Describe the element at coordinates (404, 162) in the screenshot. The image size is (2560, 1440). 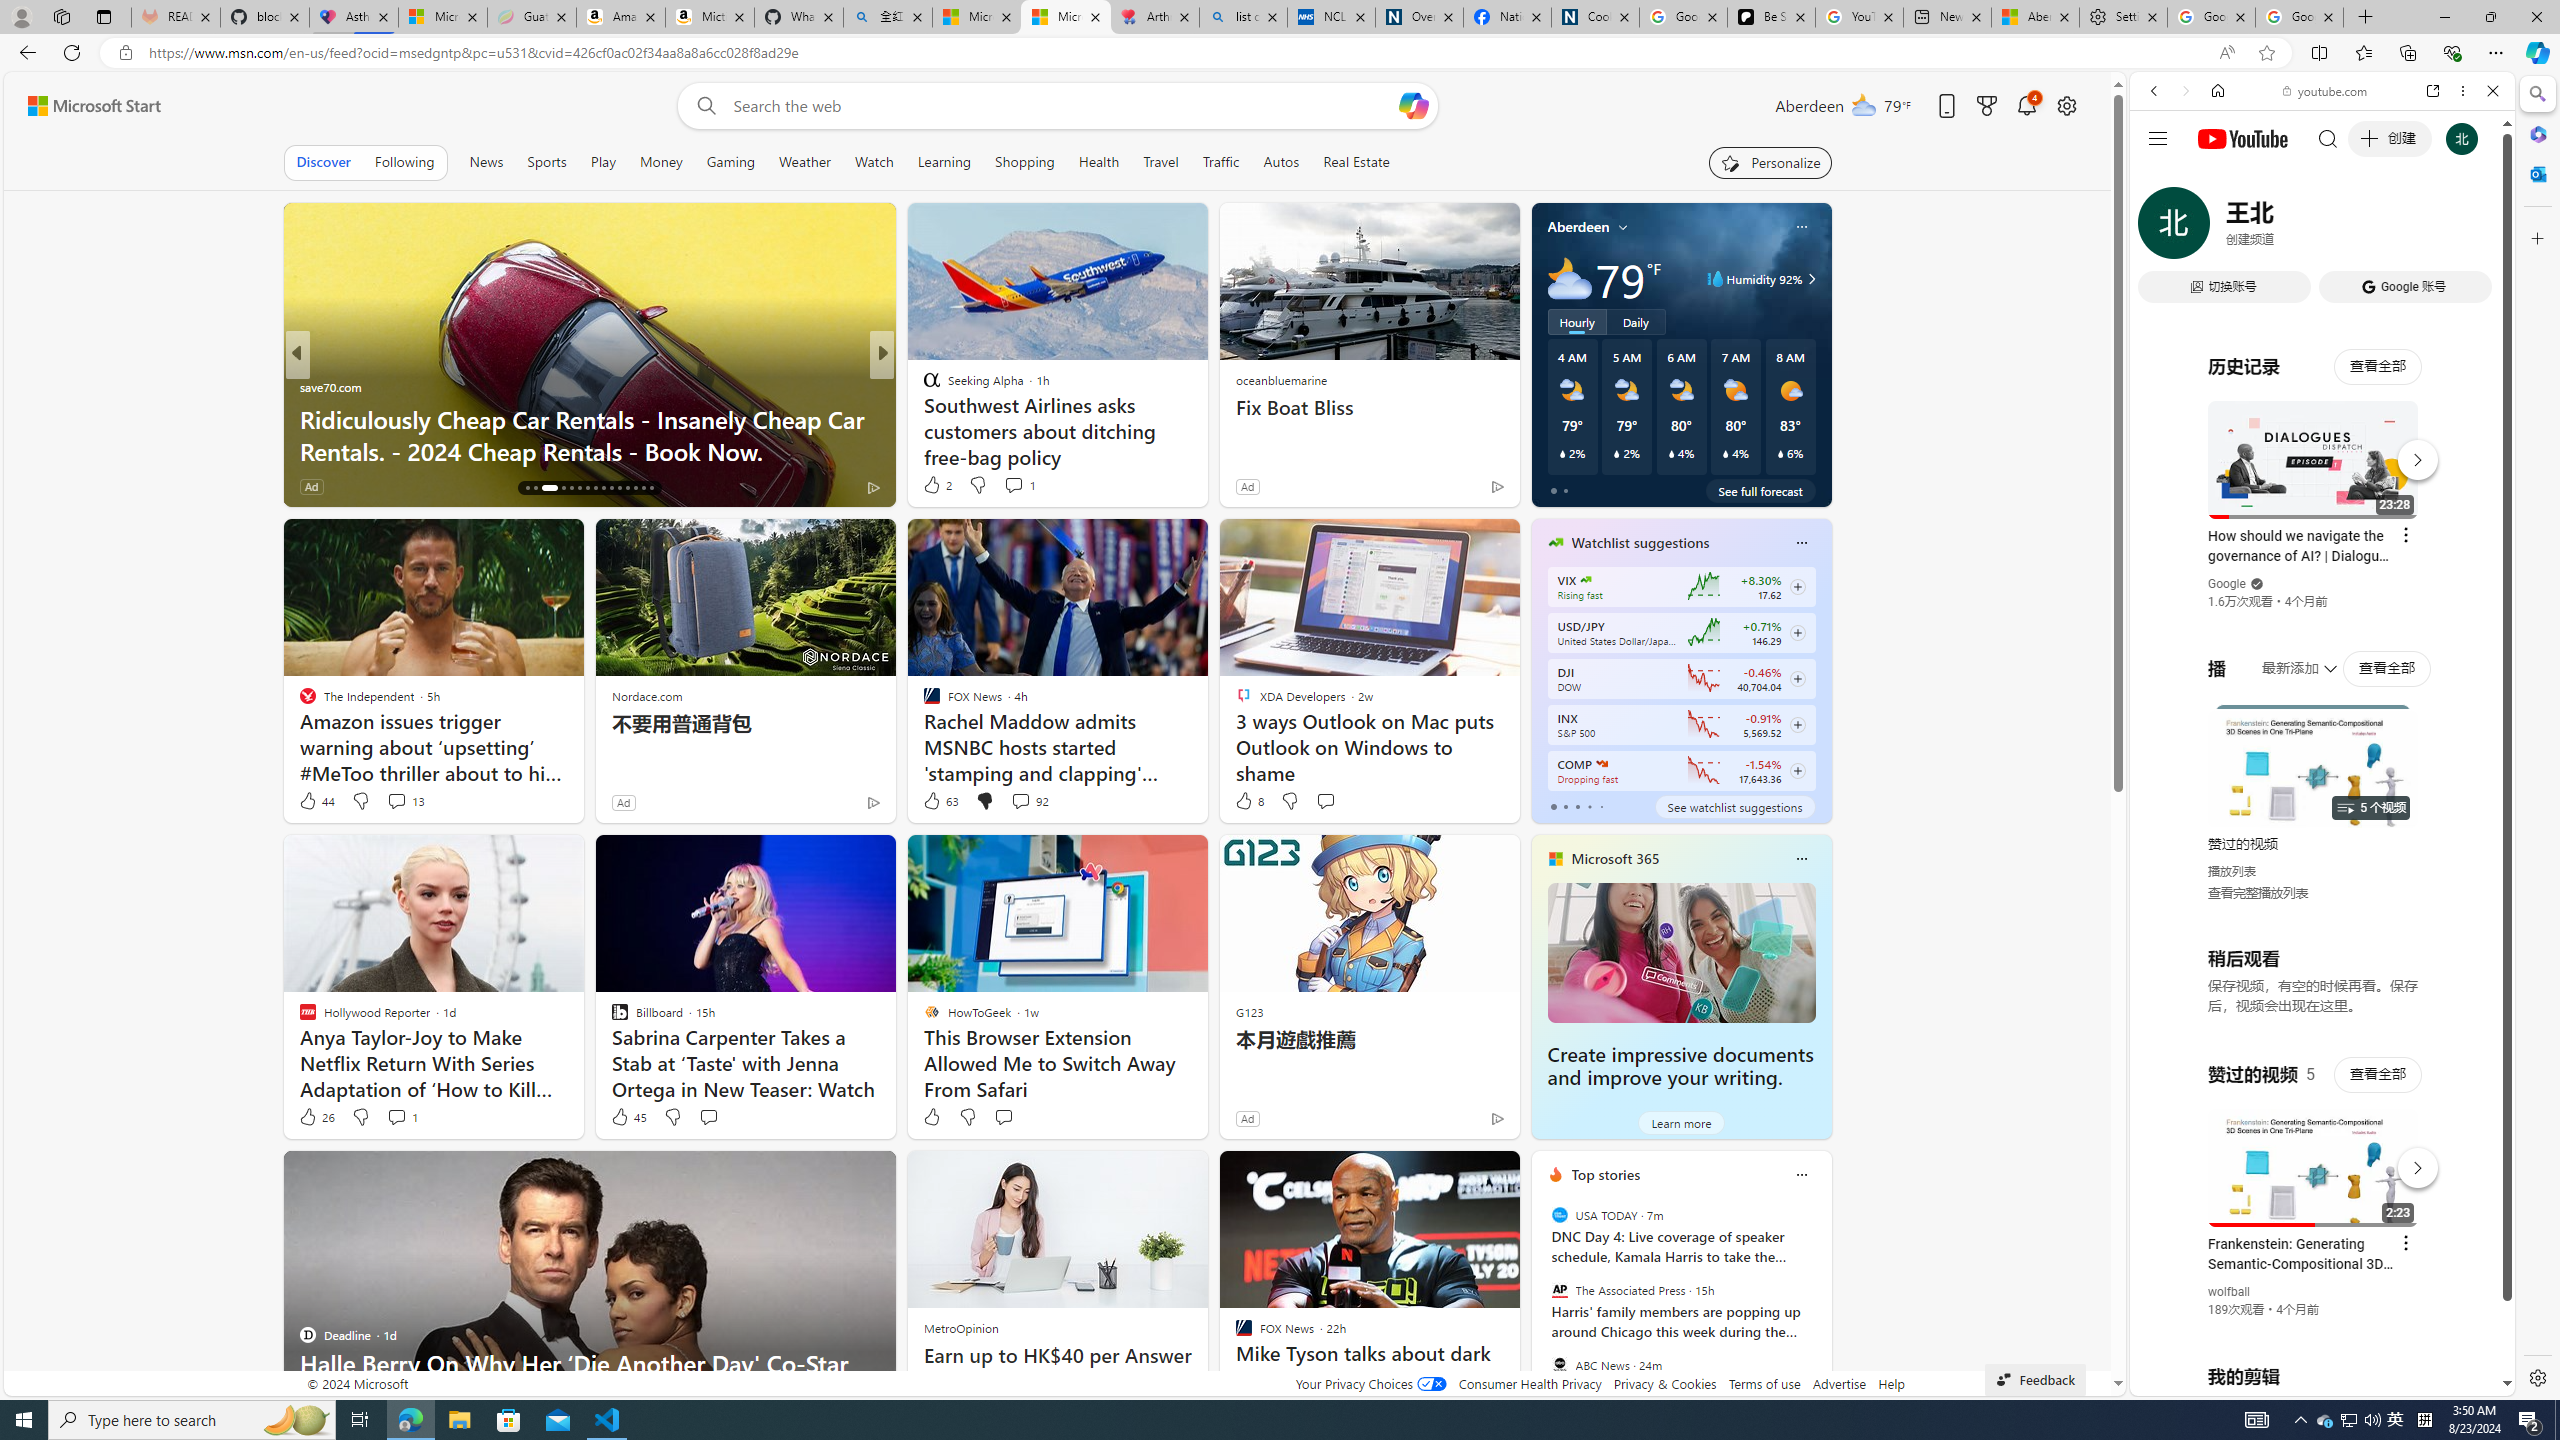
I see `Following` at that location.